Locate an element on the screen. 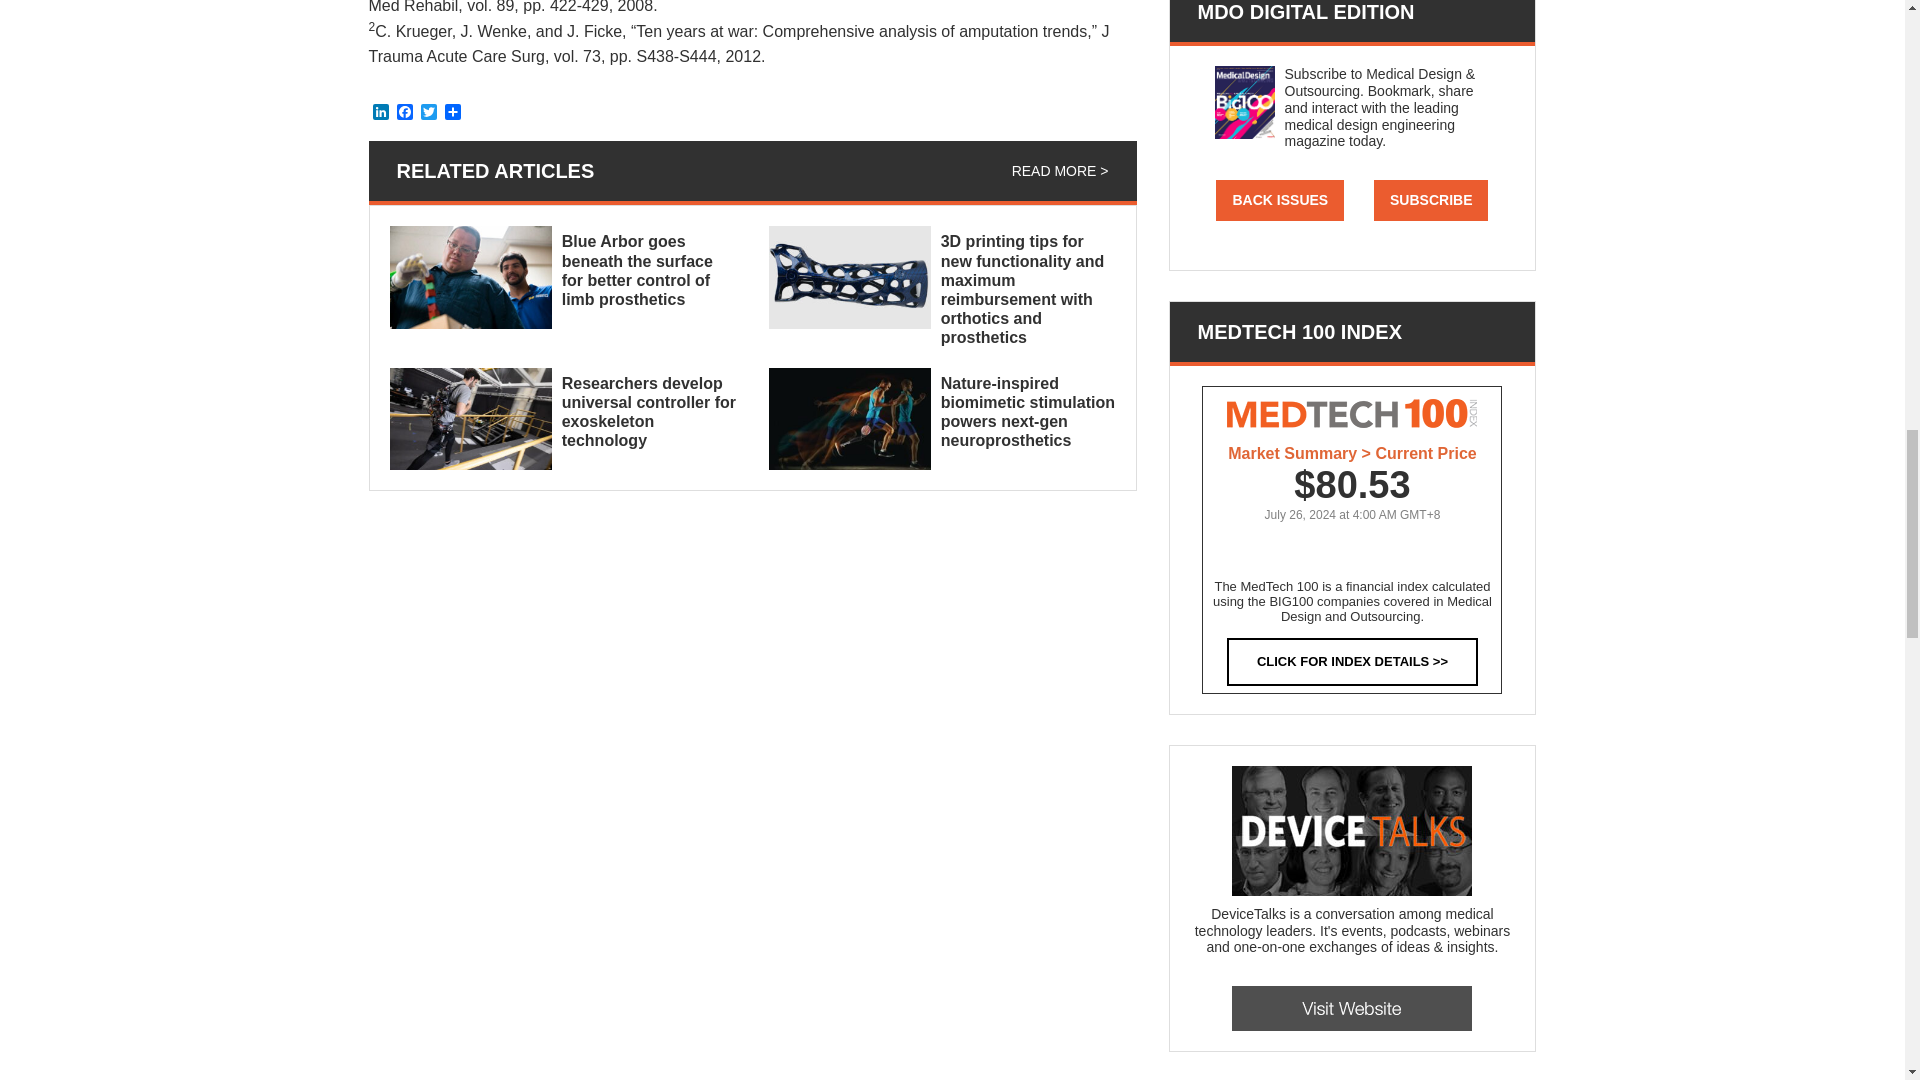 The width and height of the screenshot is (1920, 1080). Twitter is located at coordinates (428, 113).